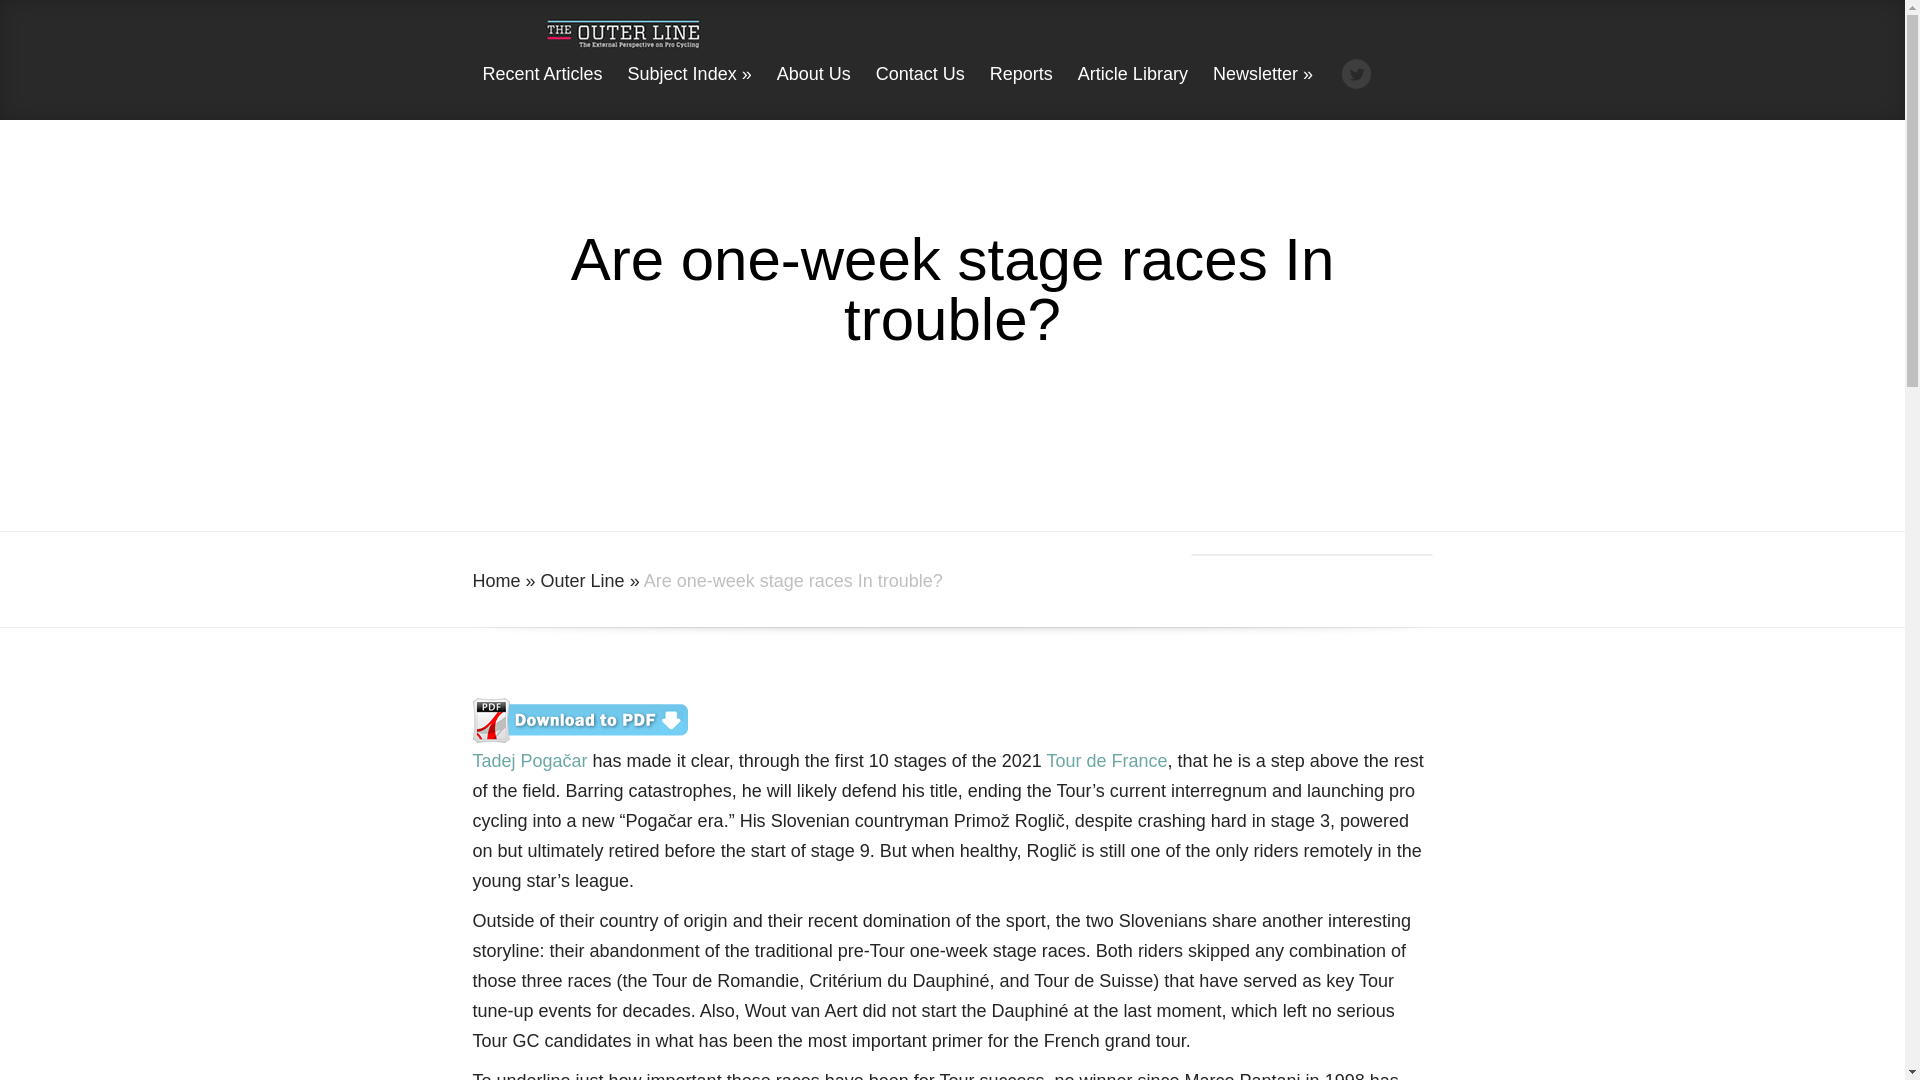  What do you see at coordinates (1262, 92) in the screenshot?
I see `Newsletter` at bounding box center [1262, 92].